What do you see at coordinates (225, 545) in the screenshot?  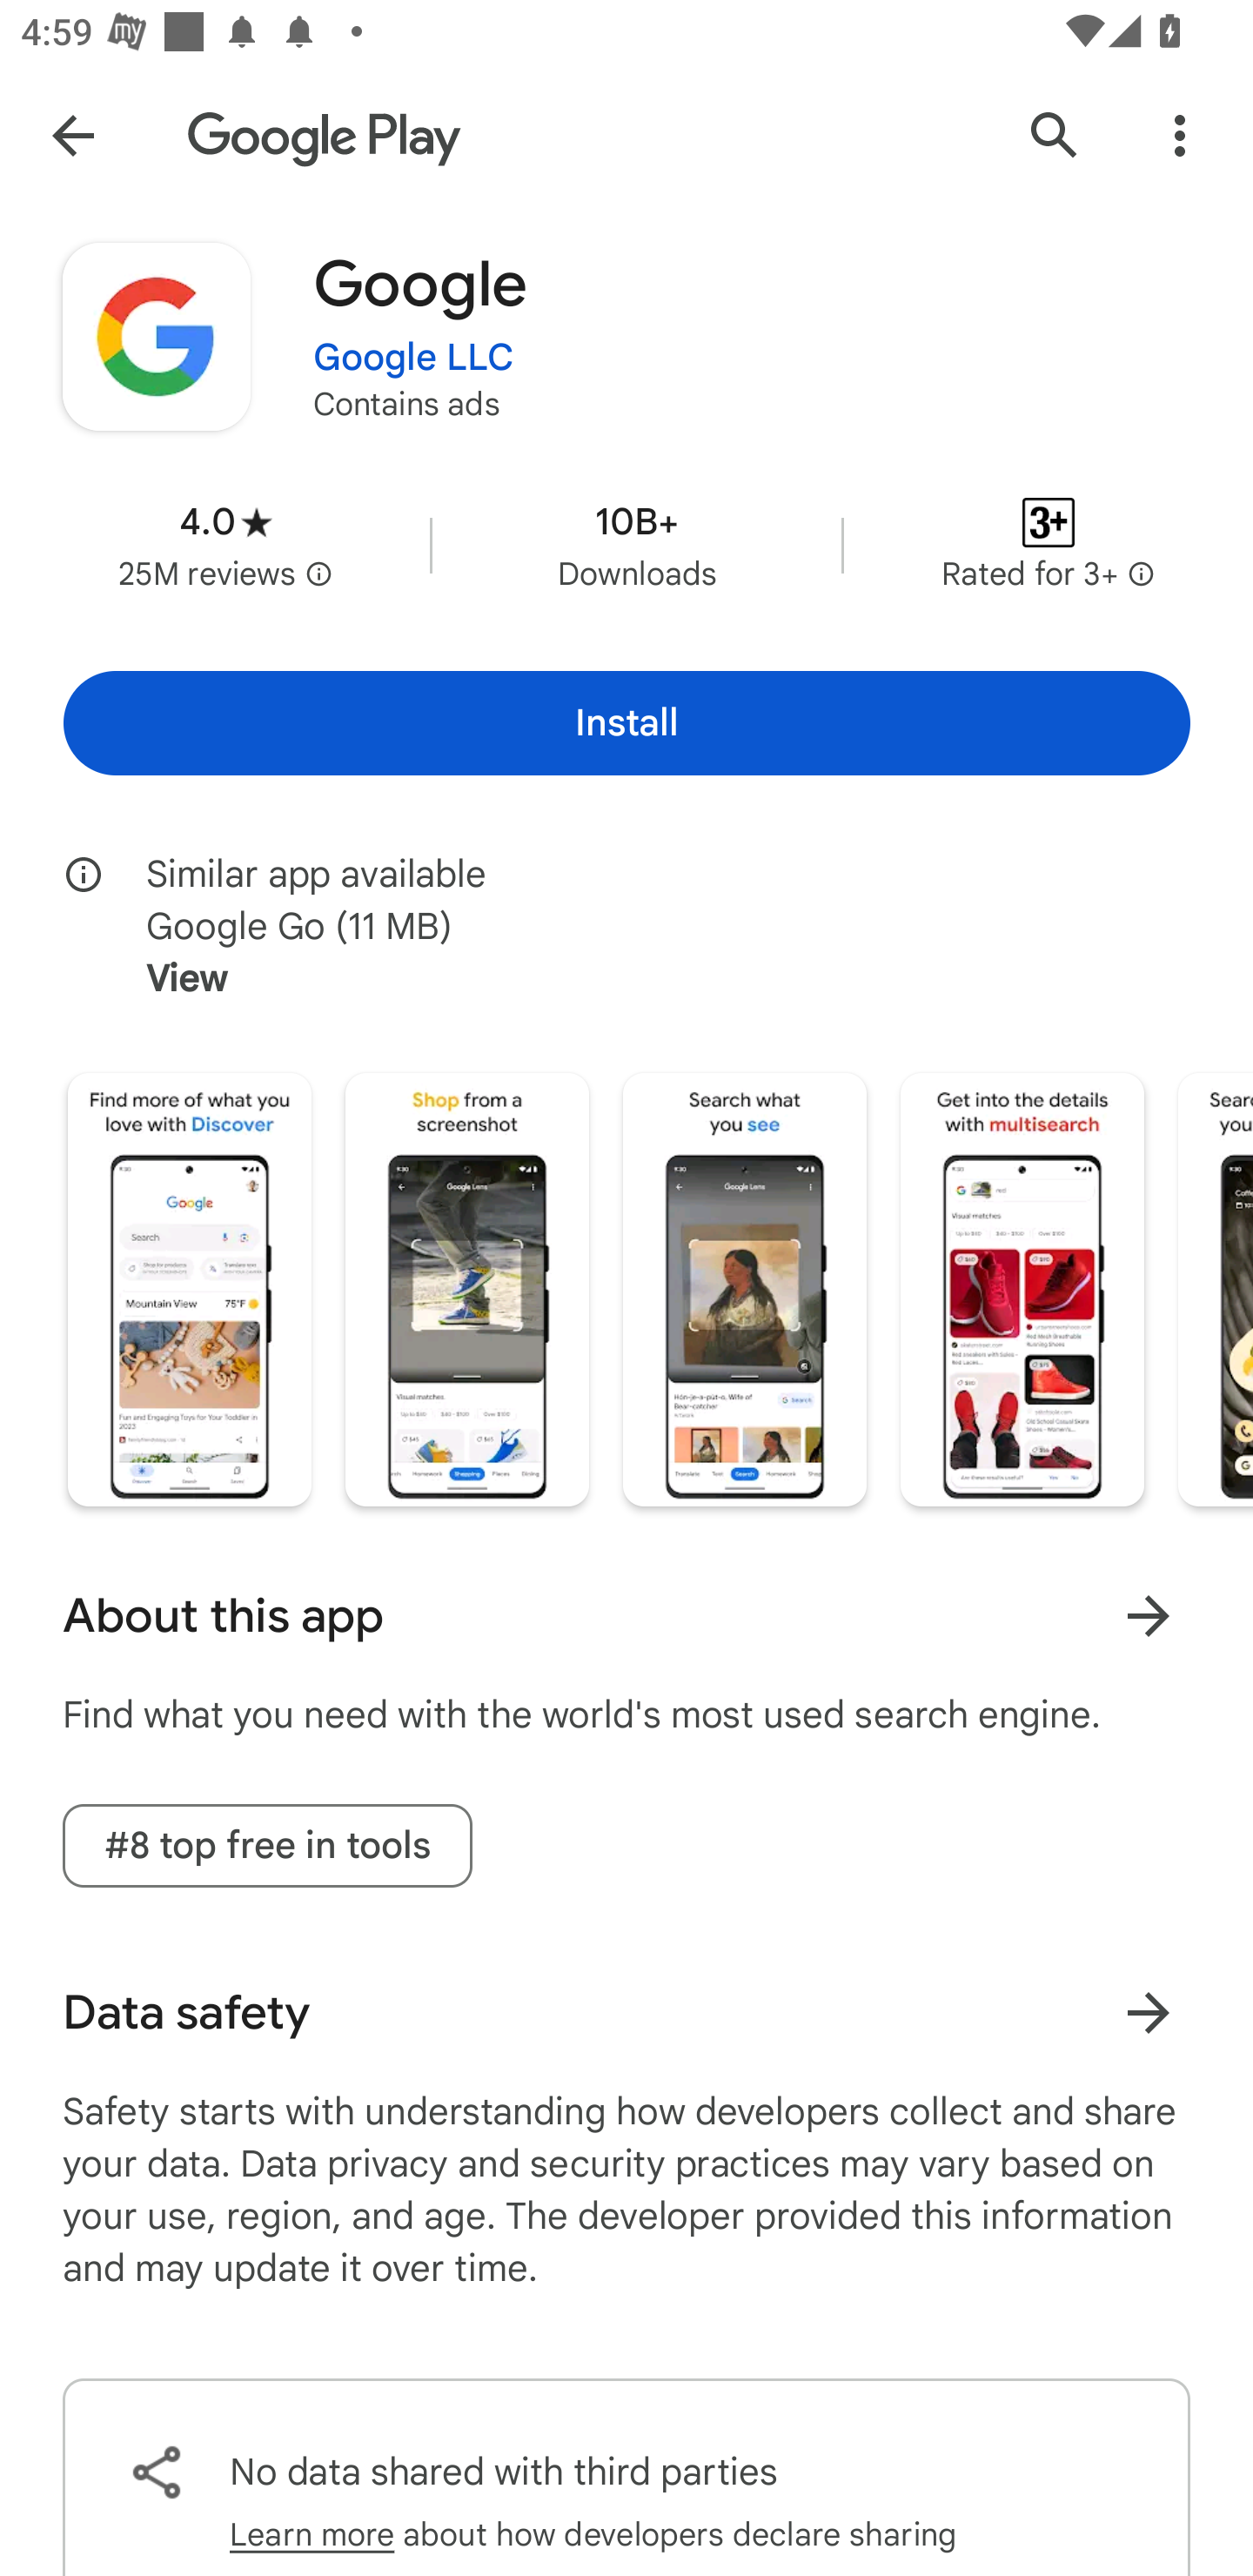 I see `Average rating 4.0 stars in 25 million reviews` at bounding box center [225, 545].